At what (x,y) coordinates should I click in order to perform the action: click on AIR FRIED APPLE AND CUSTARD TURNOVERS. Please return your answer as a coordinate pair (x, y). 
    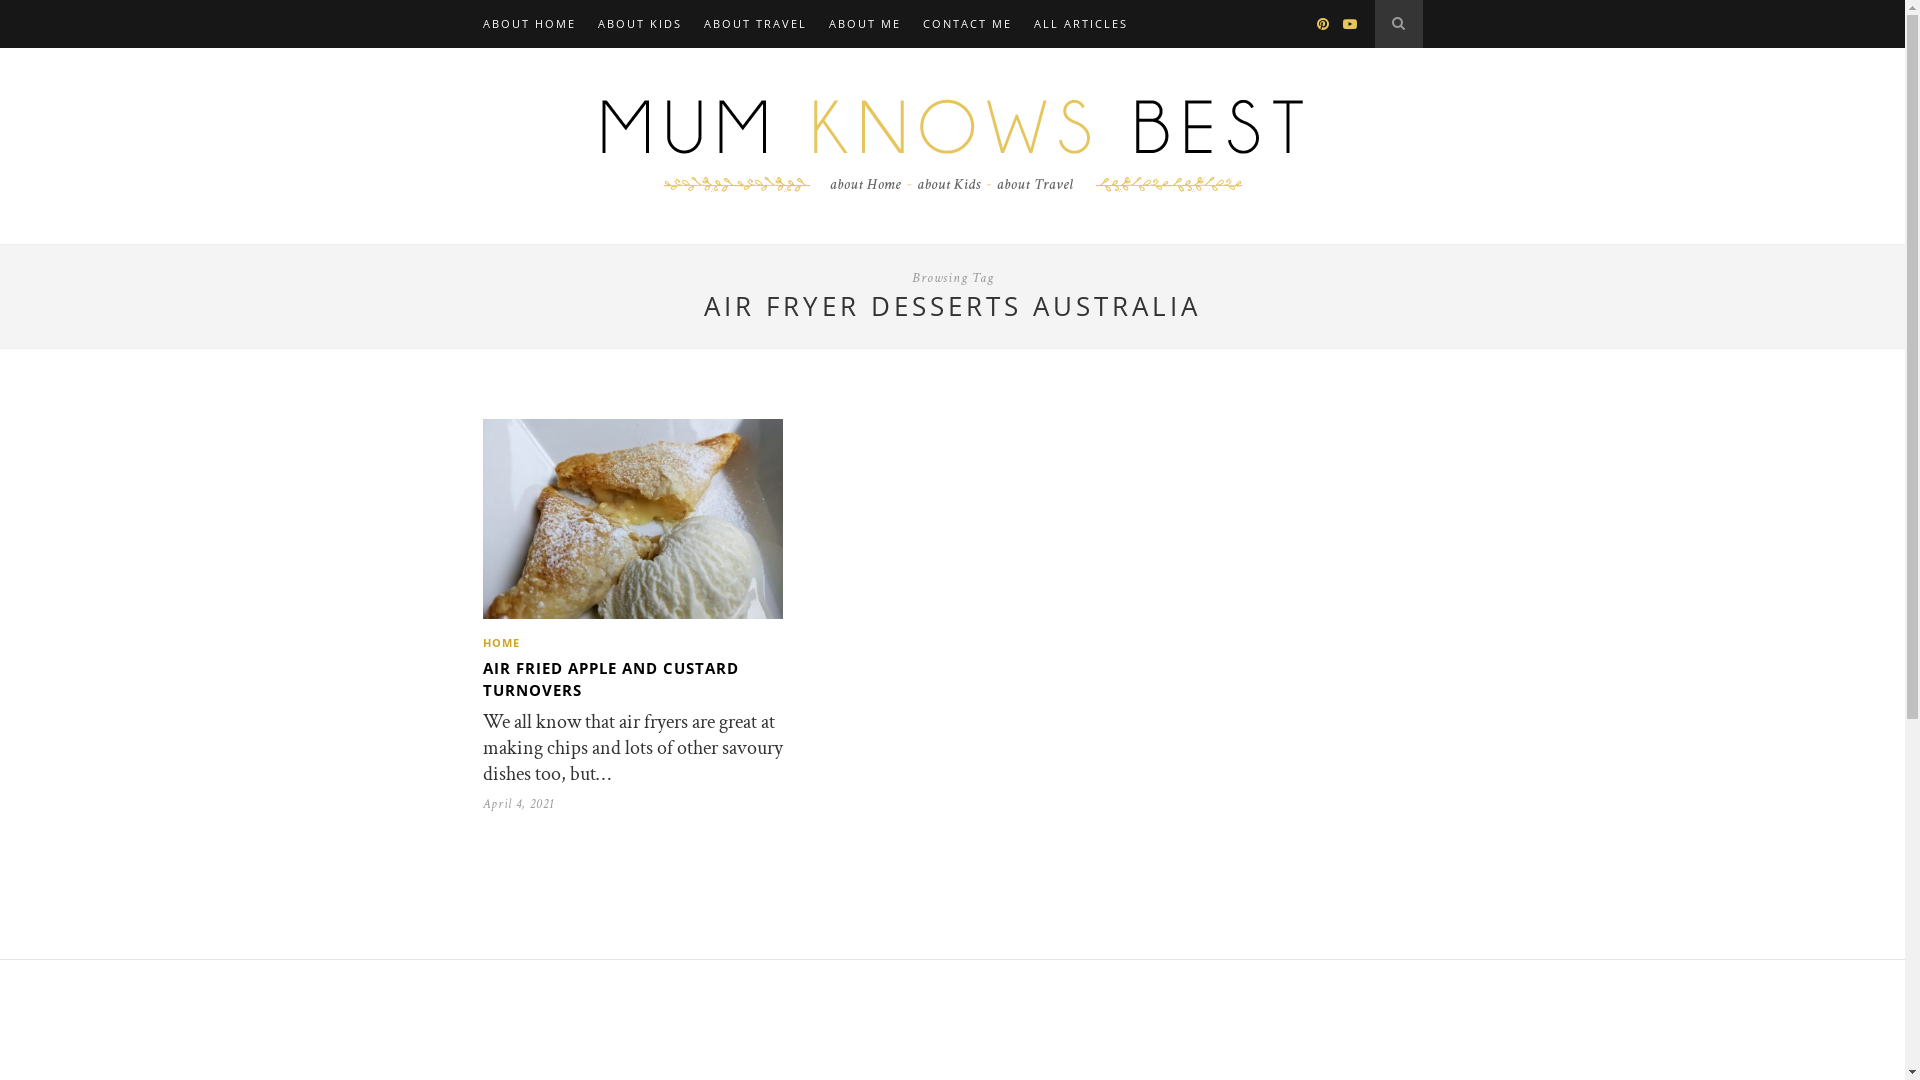
    Looking at the image, I should click on (610, 679).